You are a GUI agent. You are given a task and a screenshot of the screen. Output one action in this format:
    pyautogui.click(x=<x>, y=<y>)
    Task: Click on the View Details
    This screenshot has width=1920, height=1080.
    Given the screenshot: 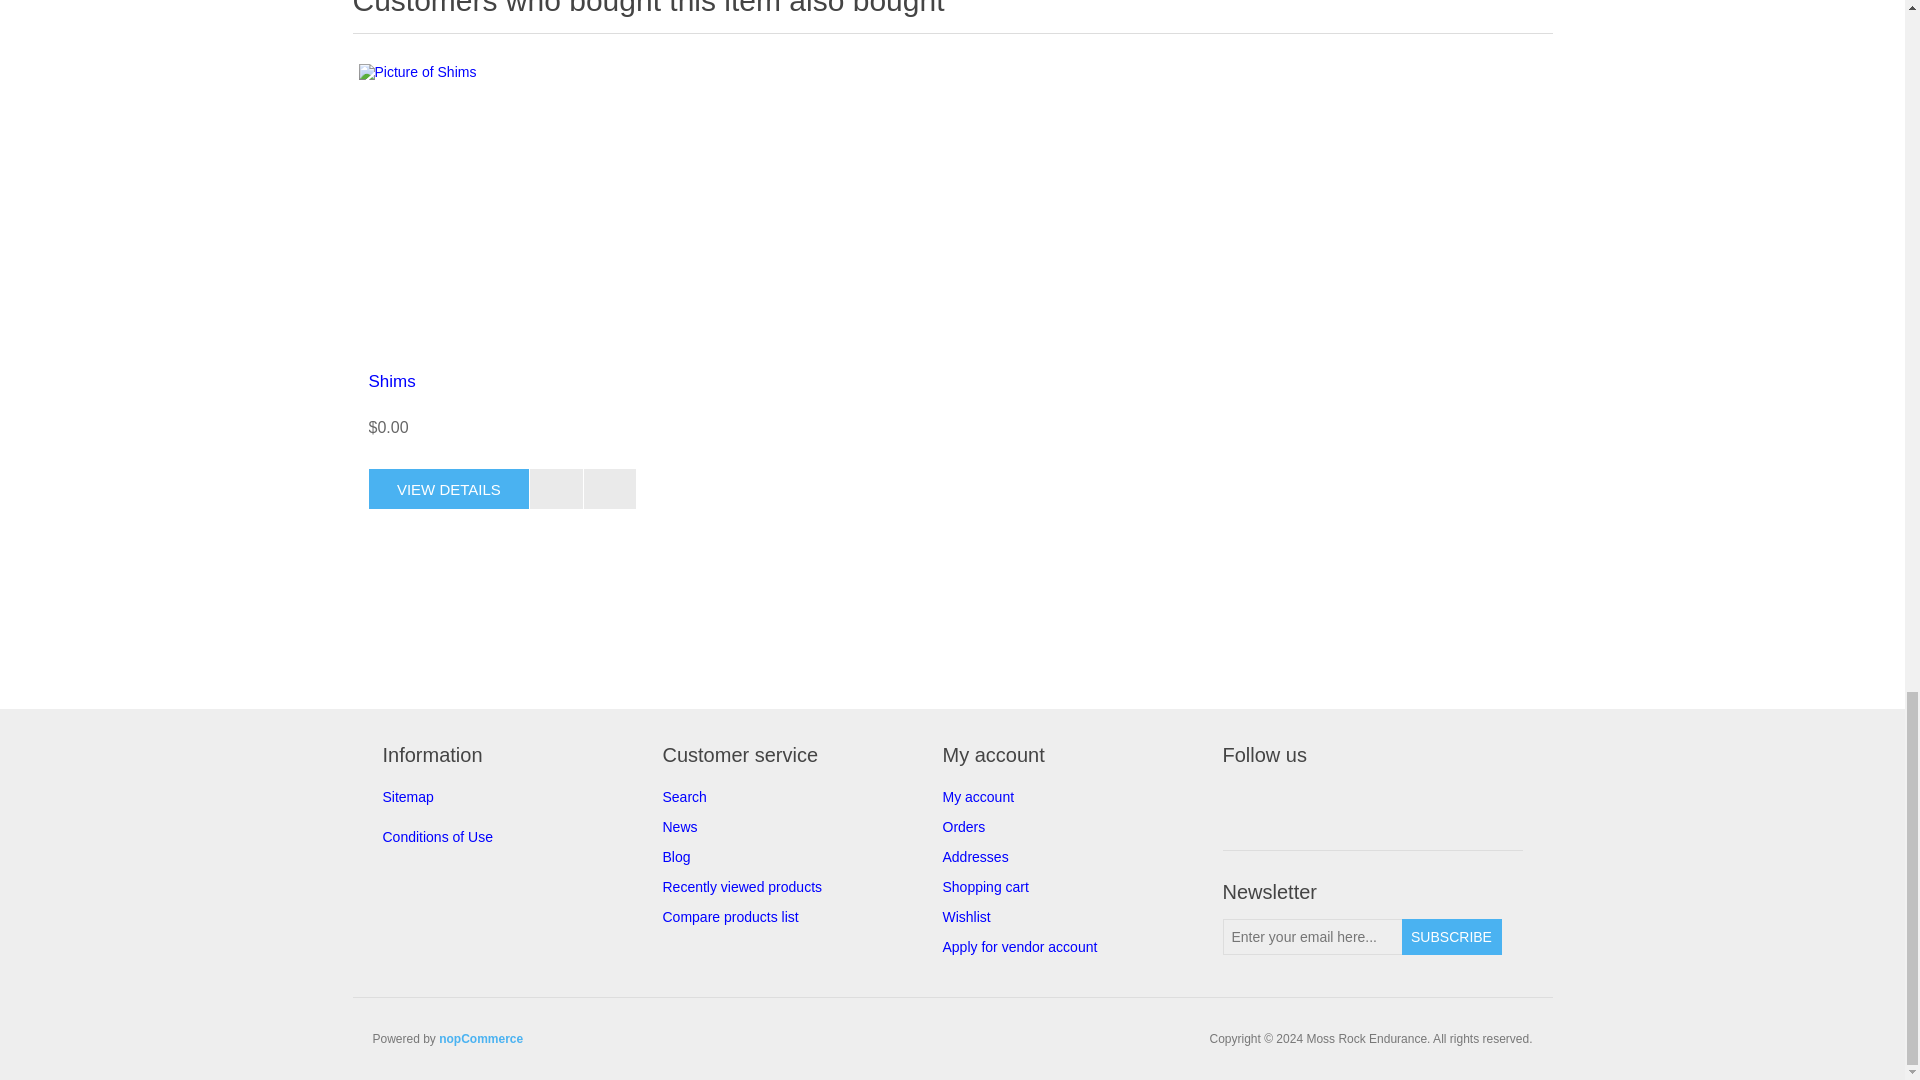 What is the action you would take?
    pyautogui.click(x=448, y=488)
    